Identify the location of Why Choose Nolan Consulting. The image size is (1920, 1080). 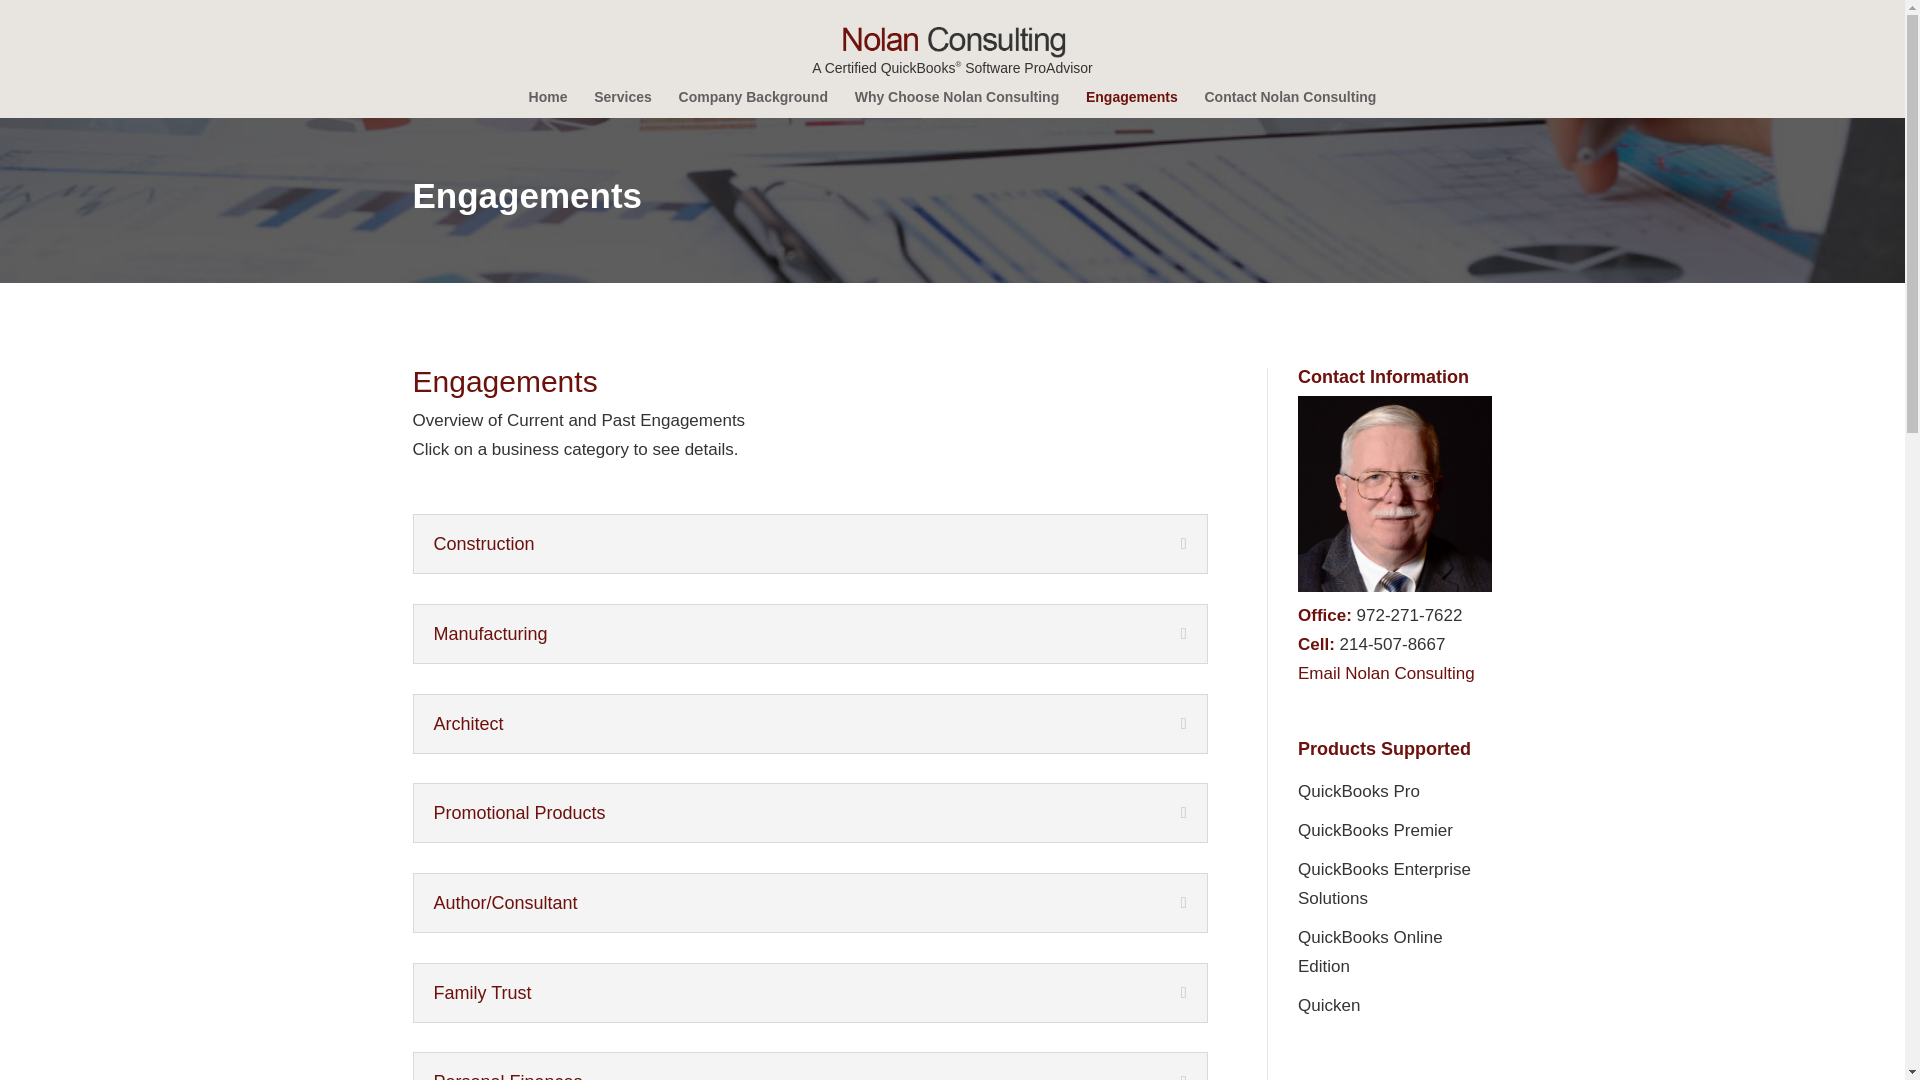
(956, 103).